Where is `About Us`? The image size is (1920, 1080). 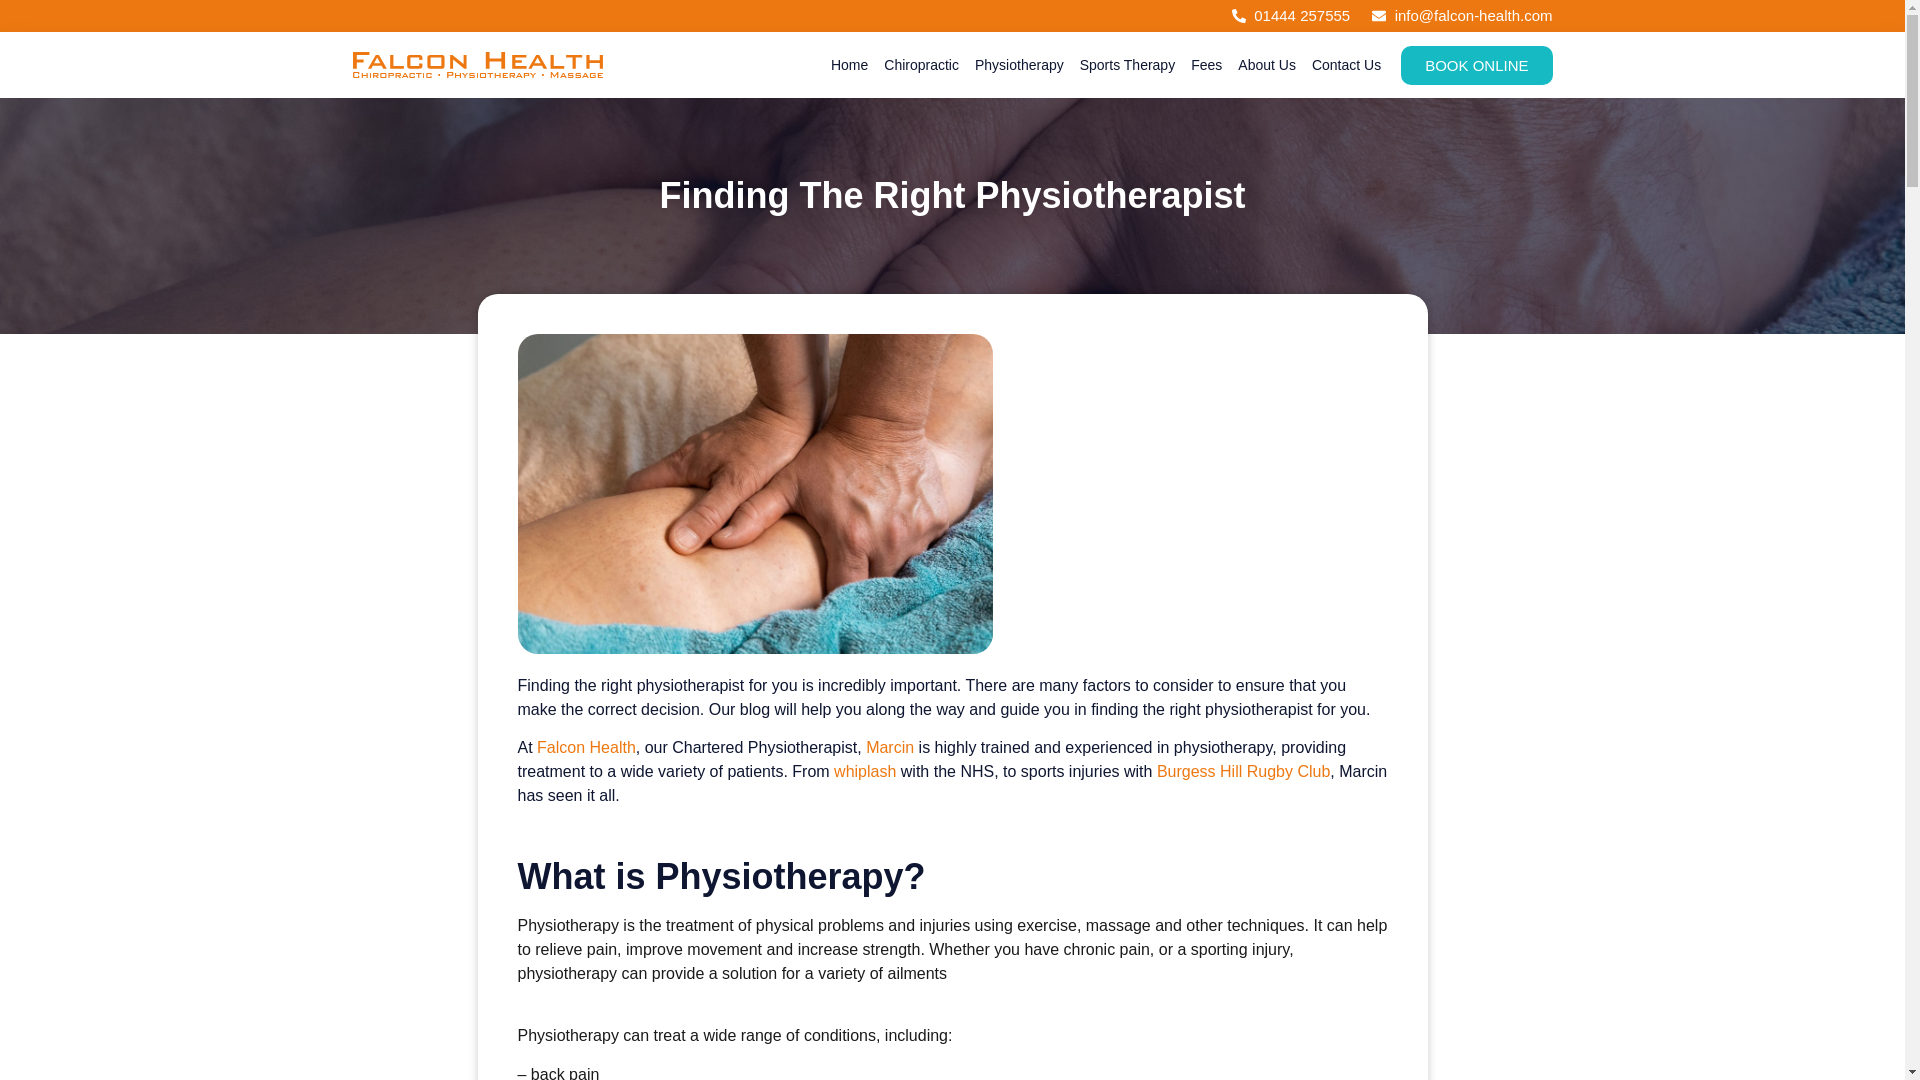 About Us is located at coordinates (1267, 64).